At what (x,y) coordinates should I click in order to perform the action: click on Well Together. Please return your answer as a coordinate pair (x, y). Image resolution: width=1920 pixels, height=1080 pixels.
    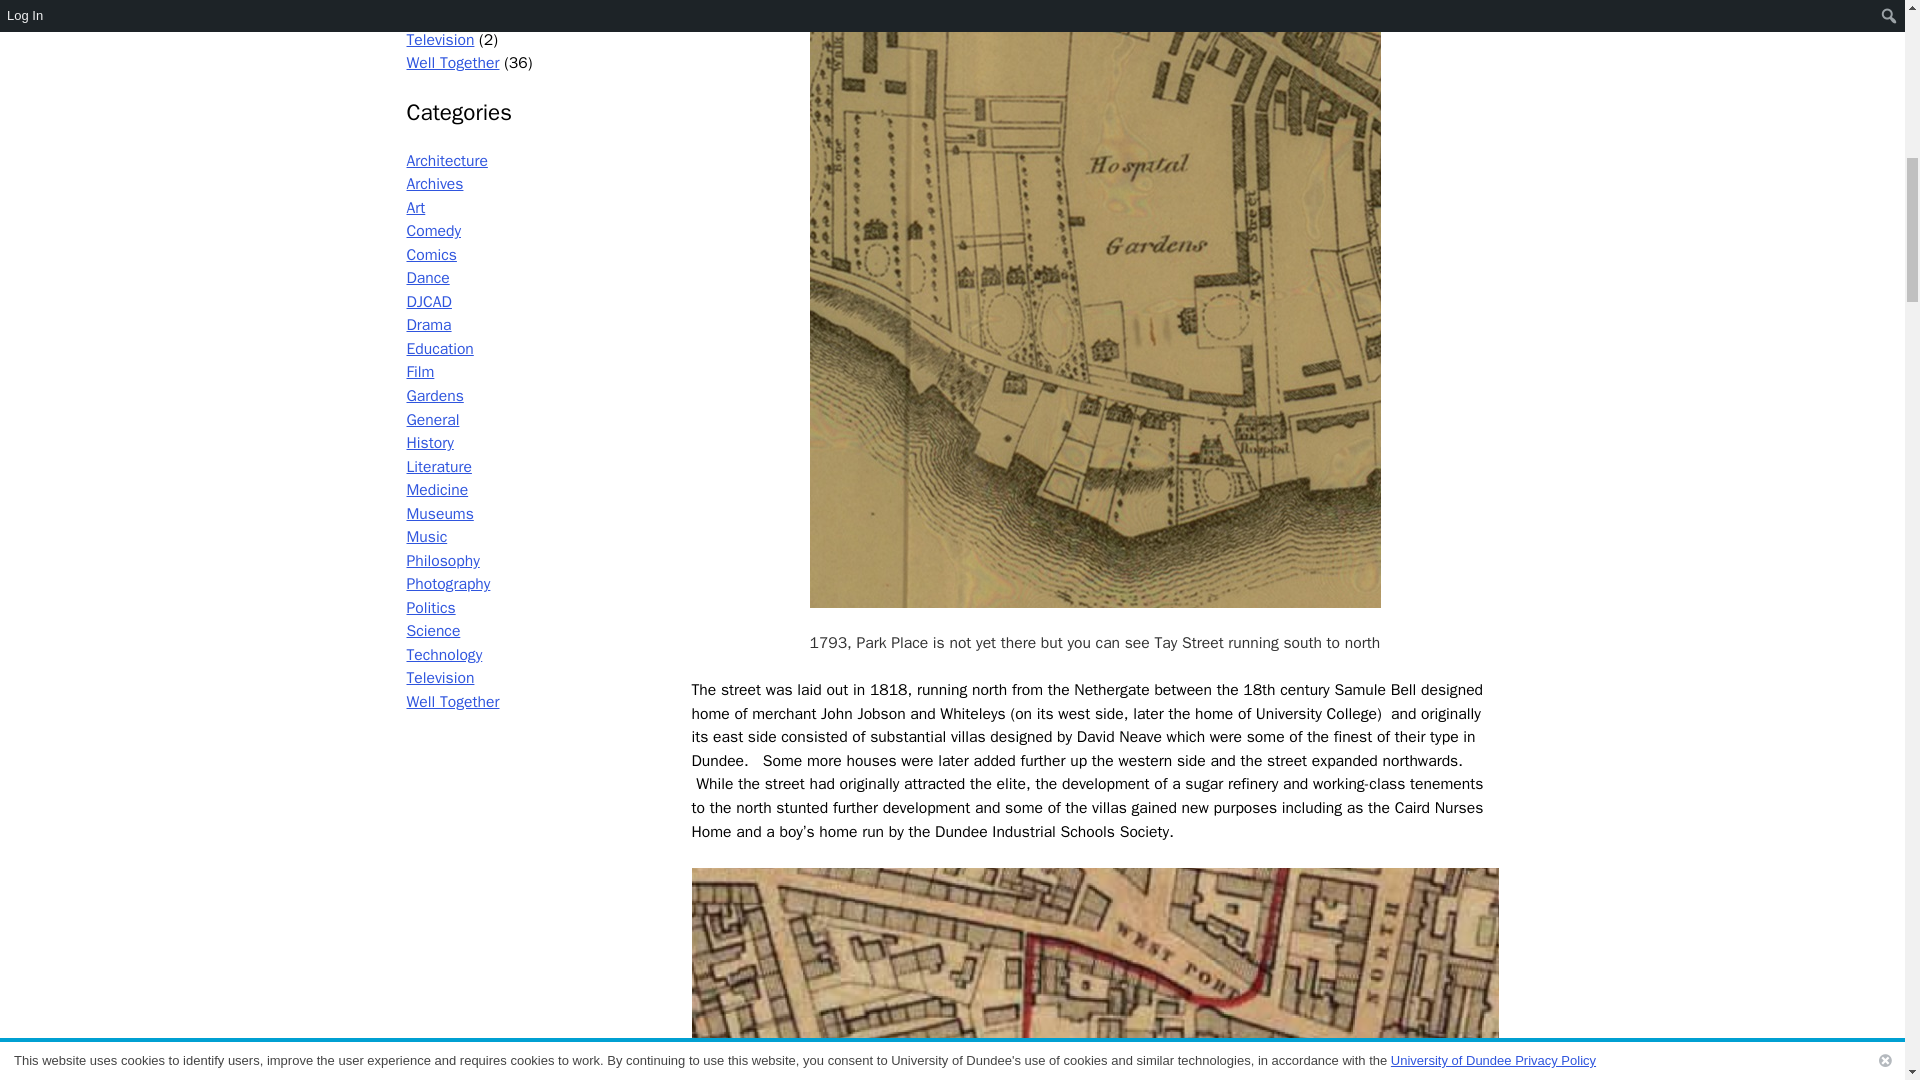
    Looking at the image, I should click on (452, 62).